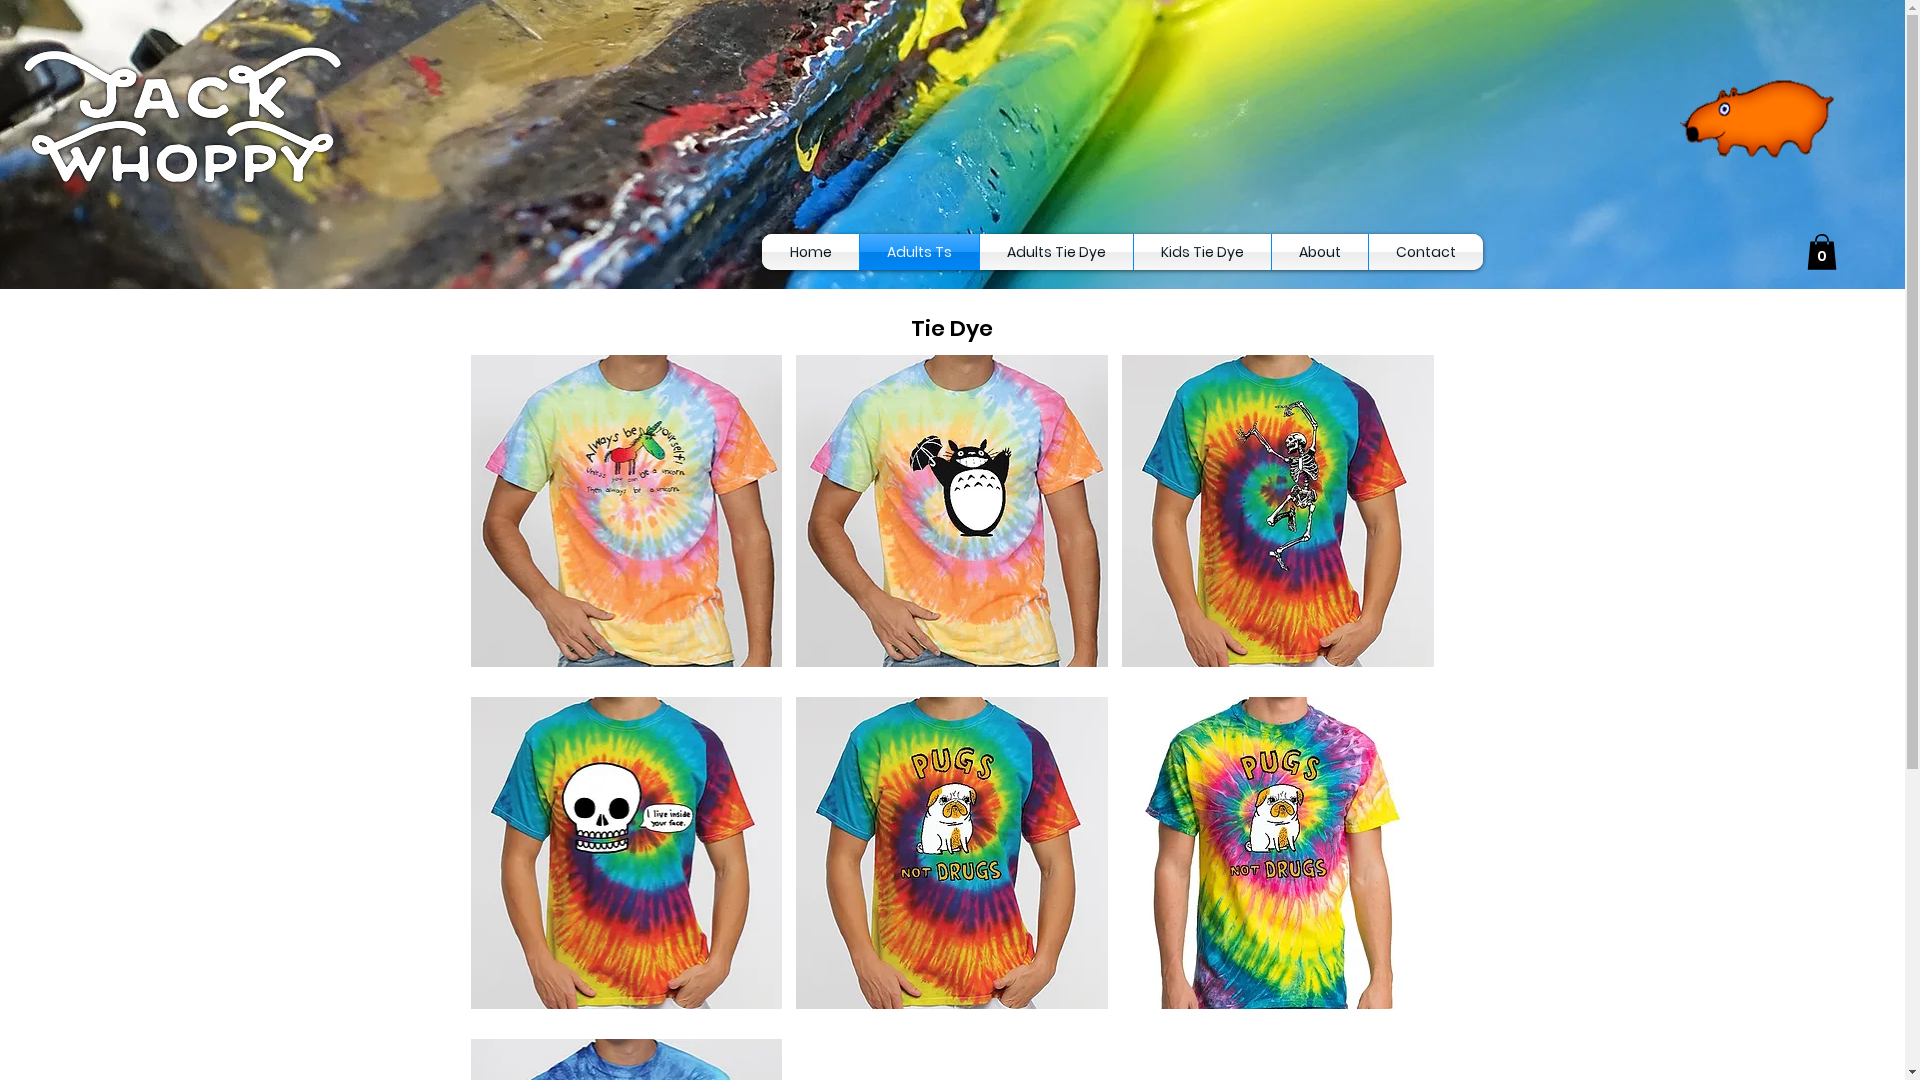  I want to click on 0, so click(1822, 252).